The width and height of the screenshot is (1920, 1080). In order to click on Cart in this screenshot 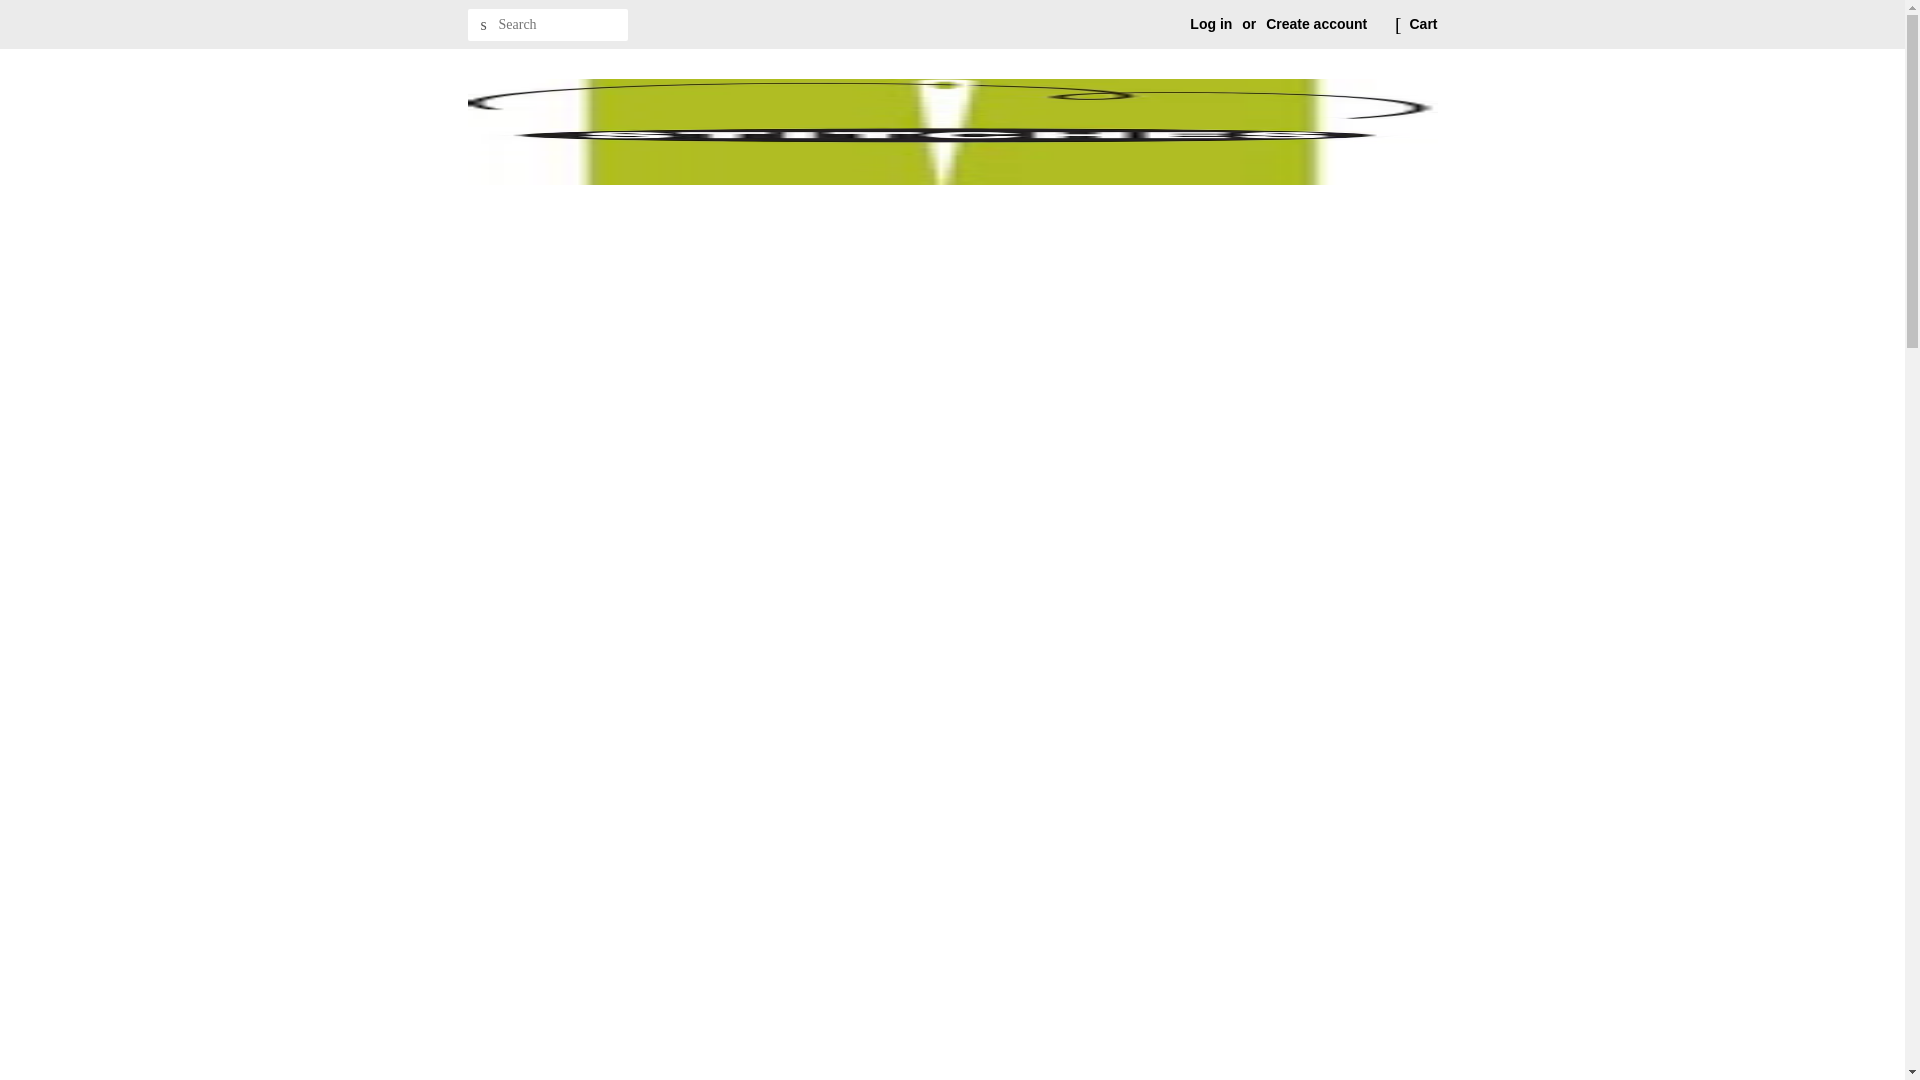, I will do `click(1422, 24)`.